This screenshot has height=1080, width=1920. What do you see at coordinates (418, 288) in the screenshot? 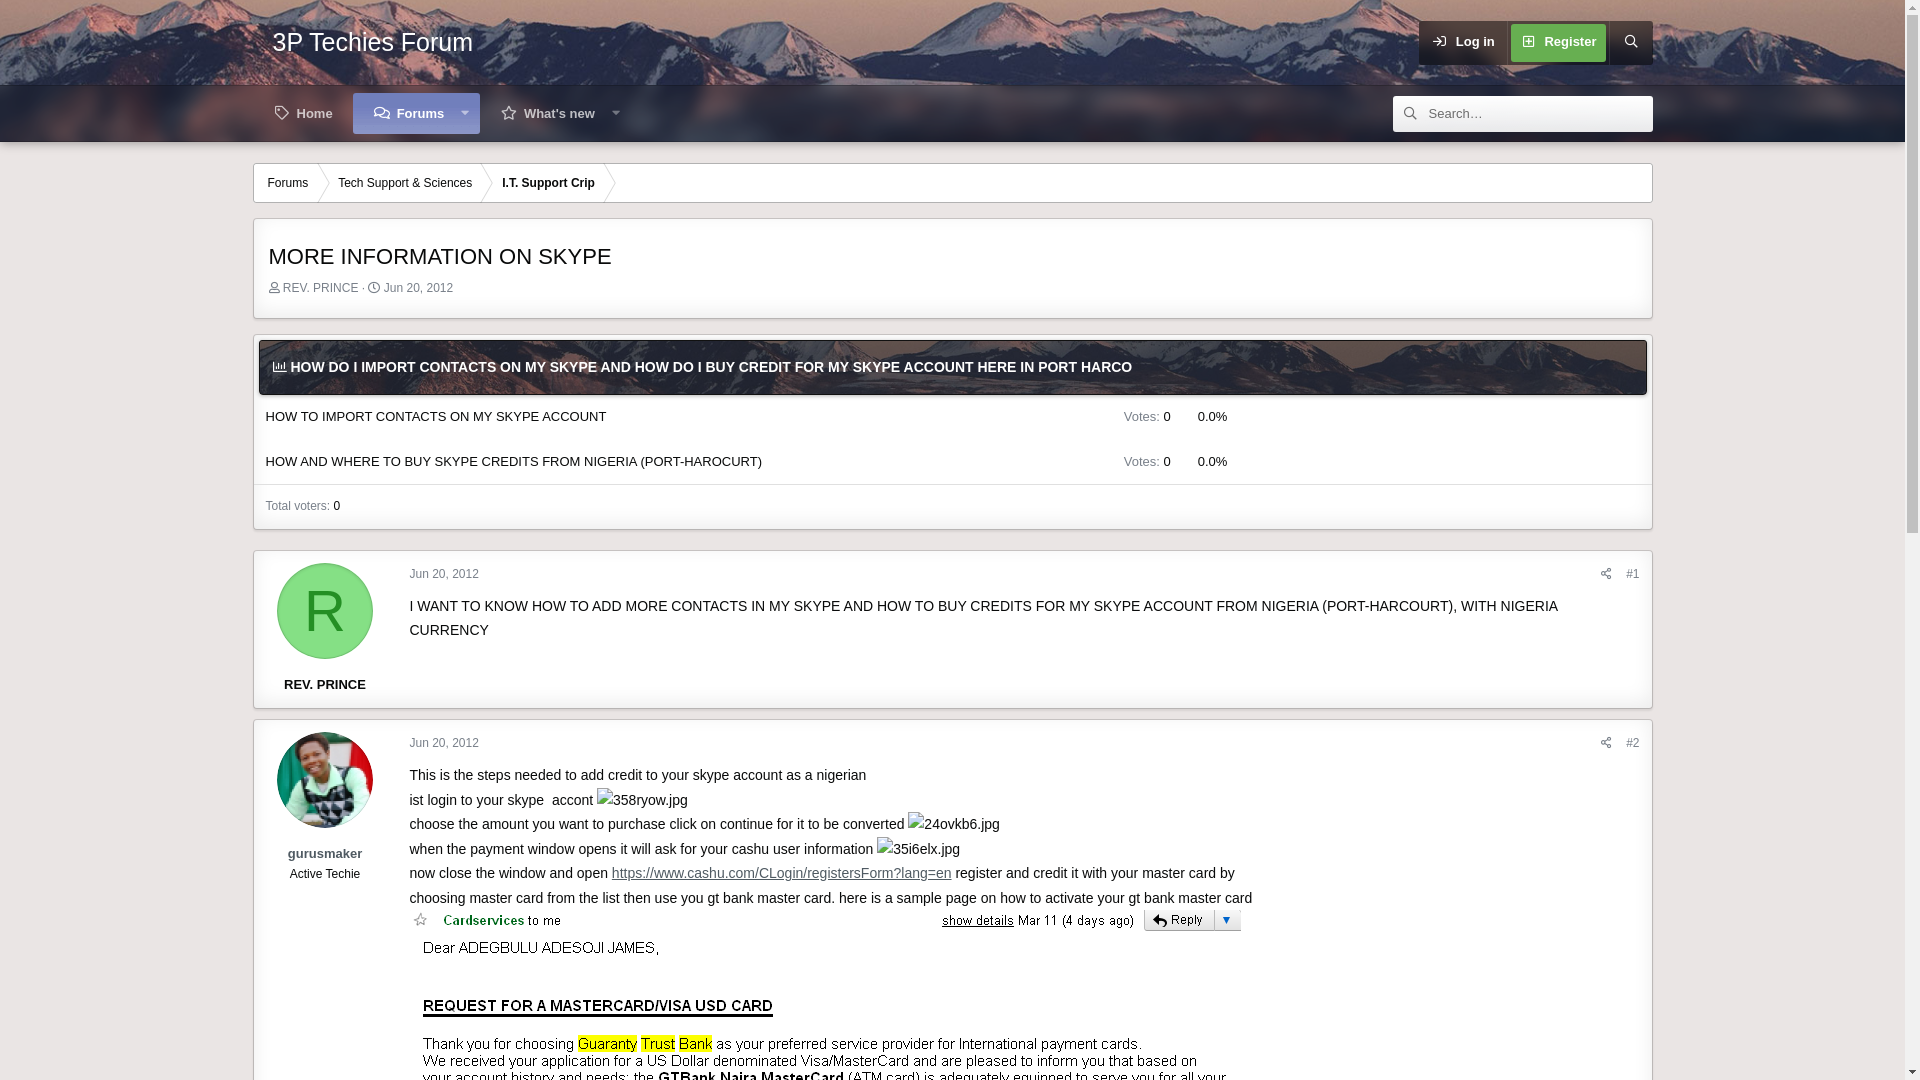
I see `Jun 20, 2012` at bounding box center [418, 288].